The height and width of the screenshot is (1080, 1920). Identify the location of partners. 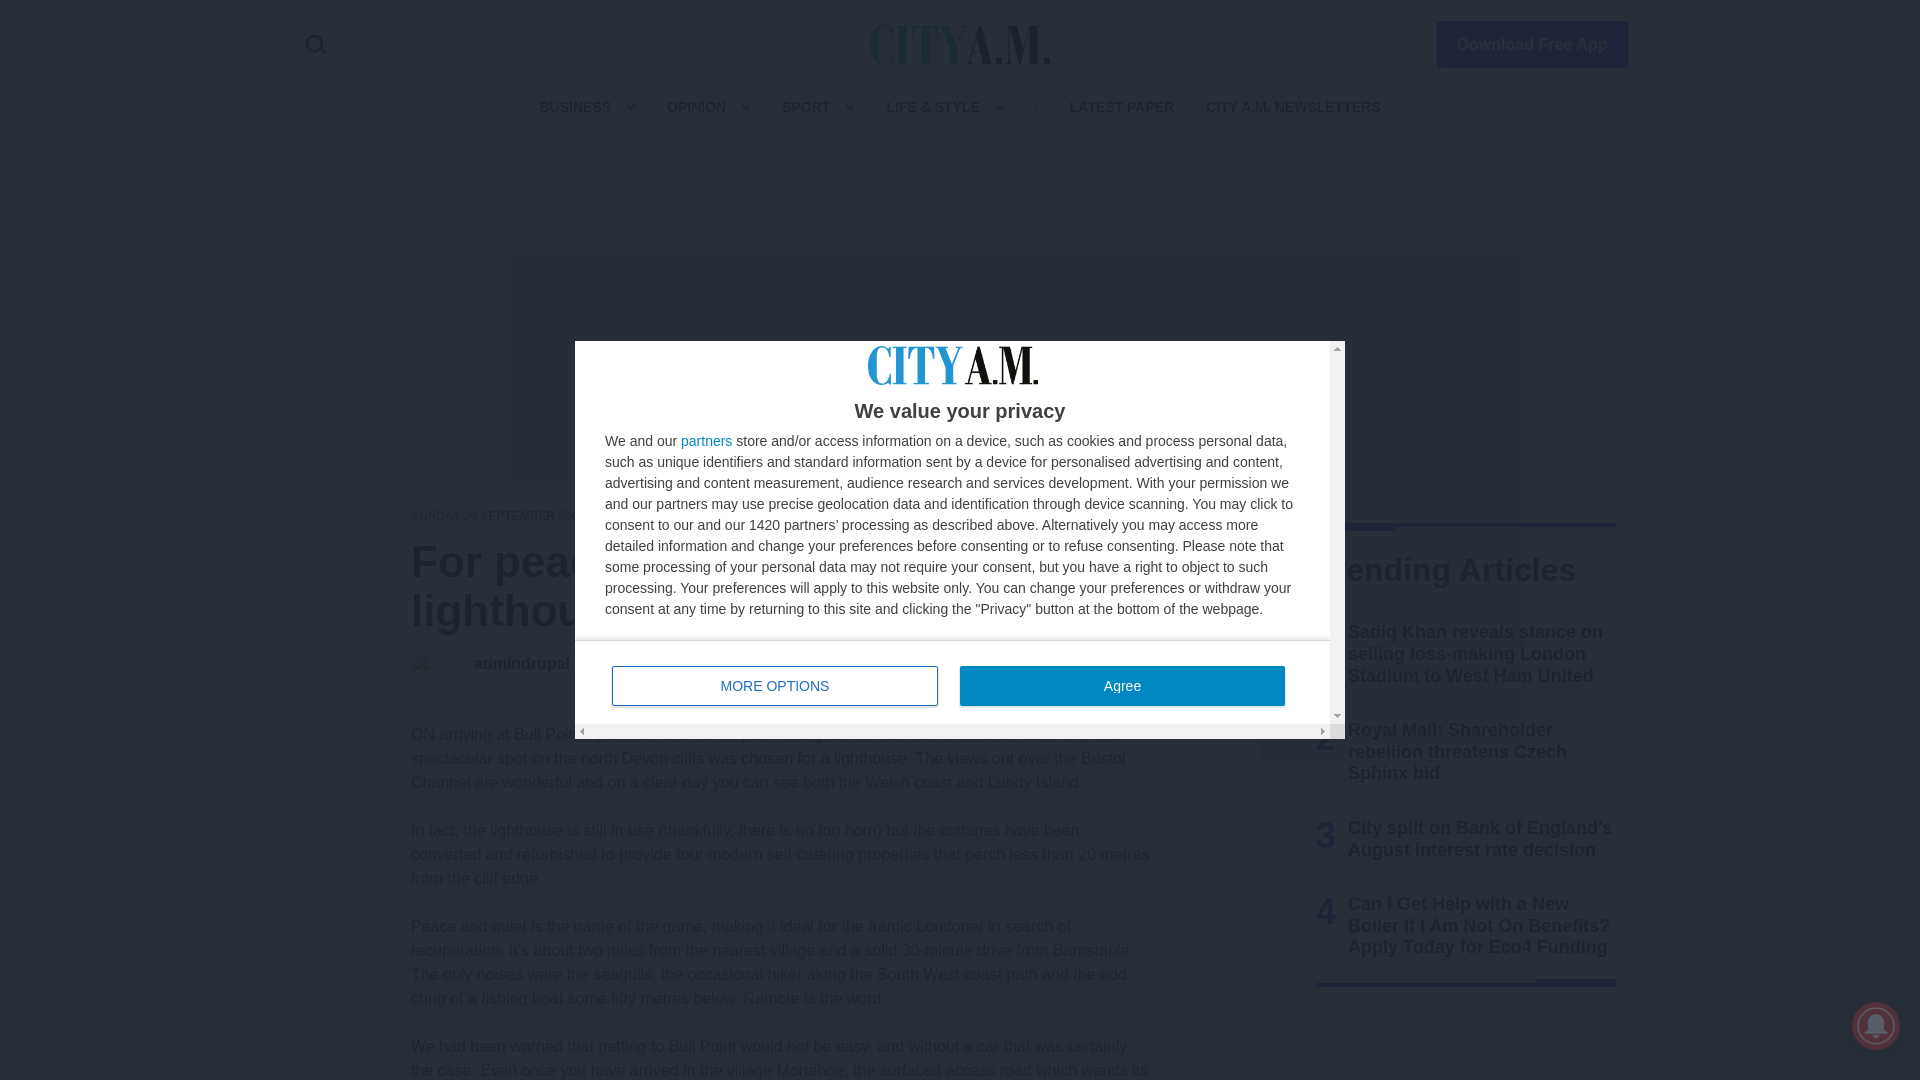
(775, 686).